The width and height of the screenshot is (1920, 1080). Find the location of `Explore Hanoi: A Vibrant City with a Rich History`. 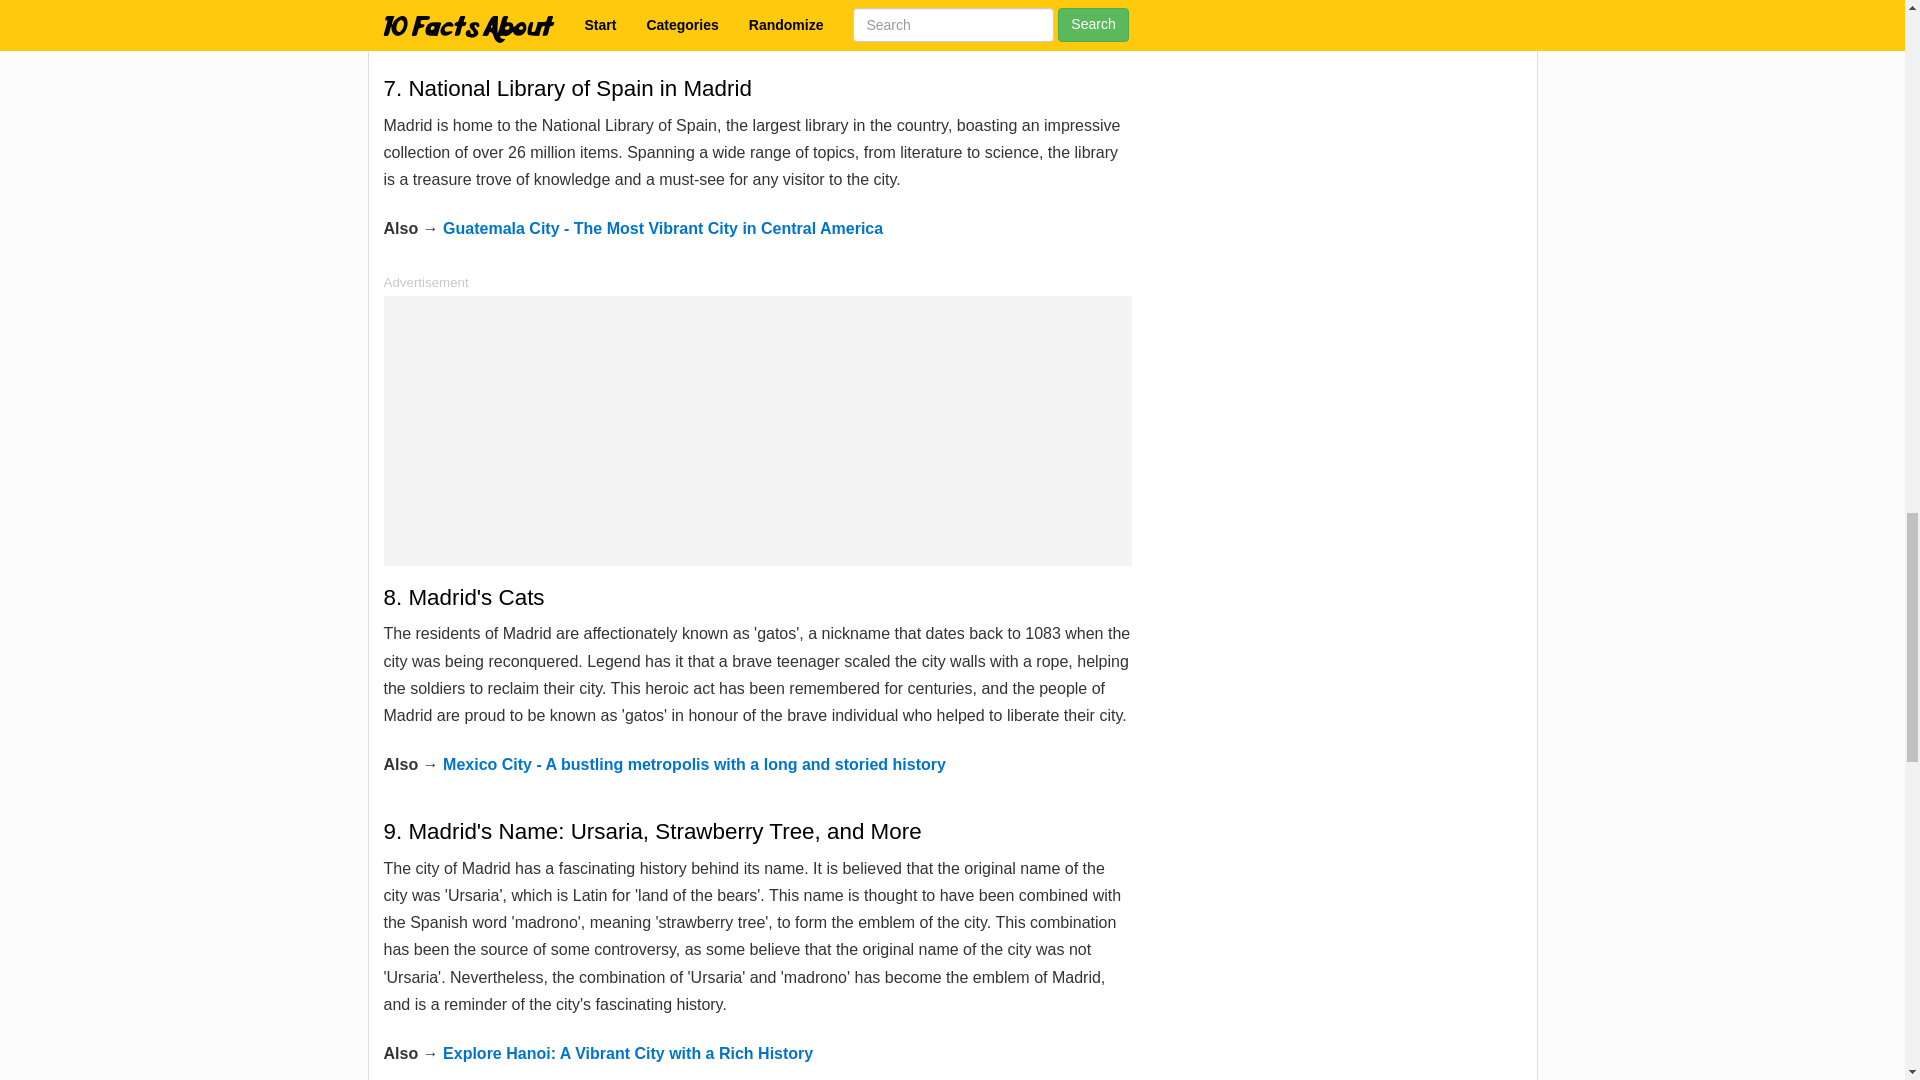

Explore Hanoi: A Vibrant City with a Rich History is located at coordinates (628, 1053).